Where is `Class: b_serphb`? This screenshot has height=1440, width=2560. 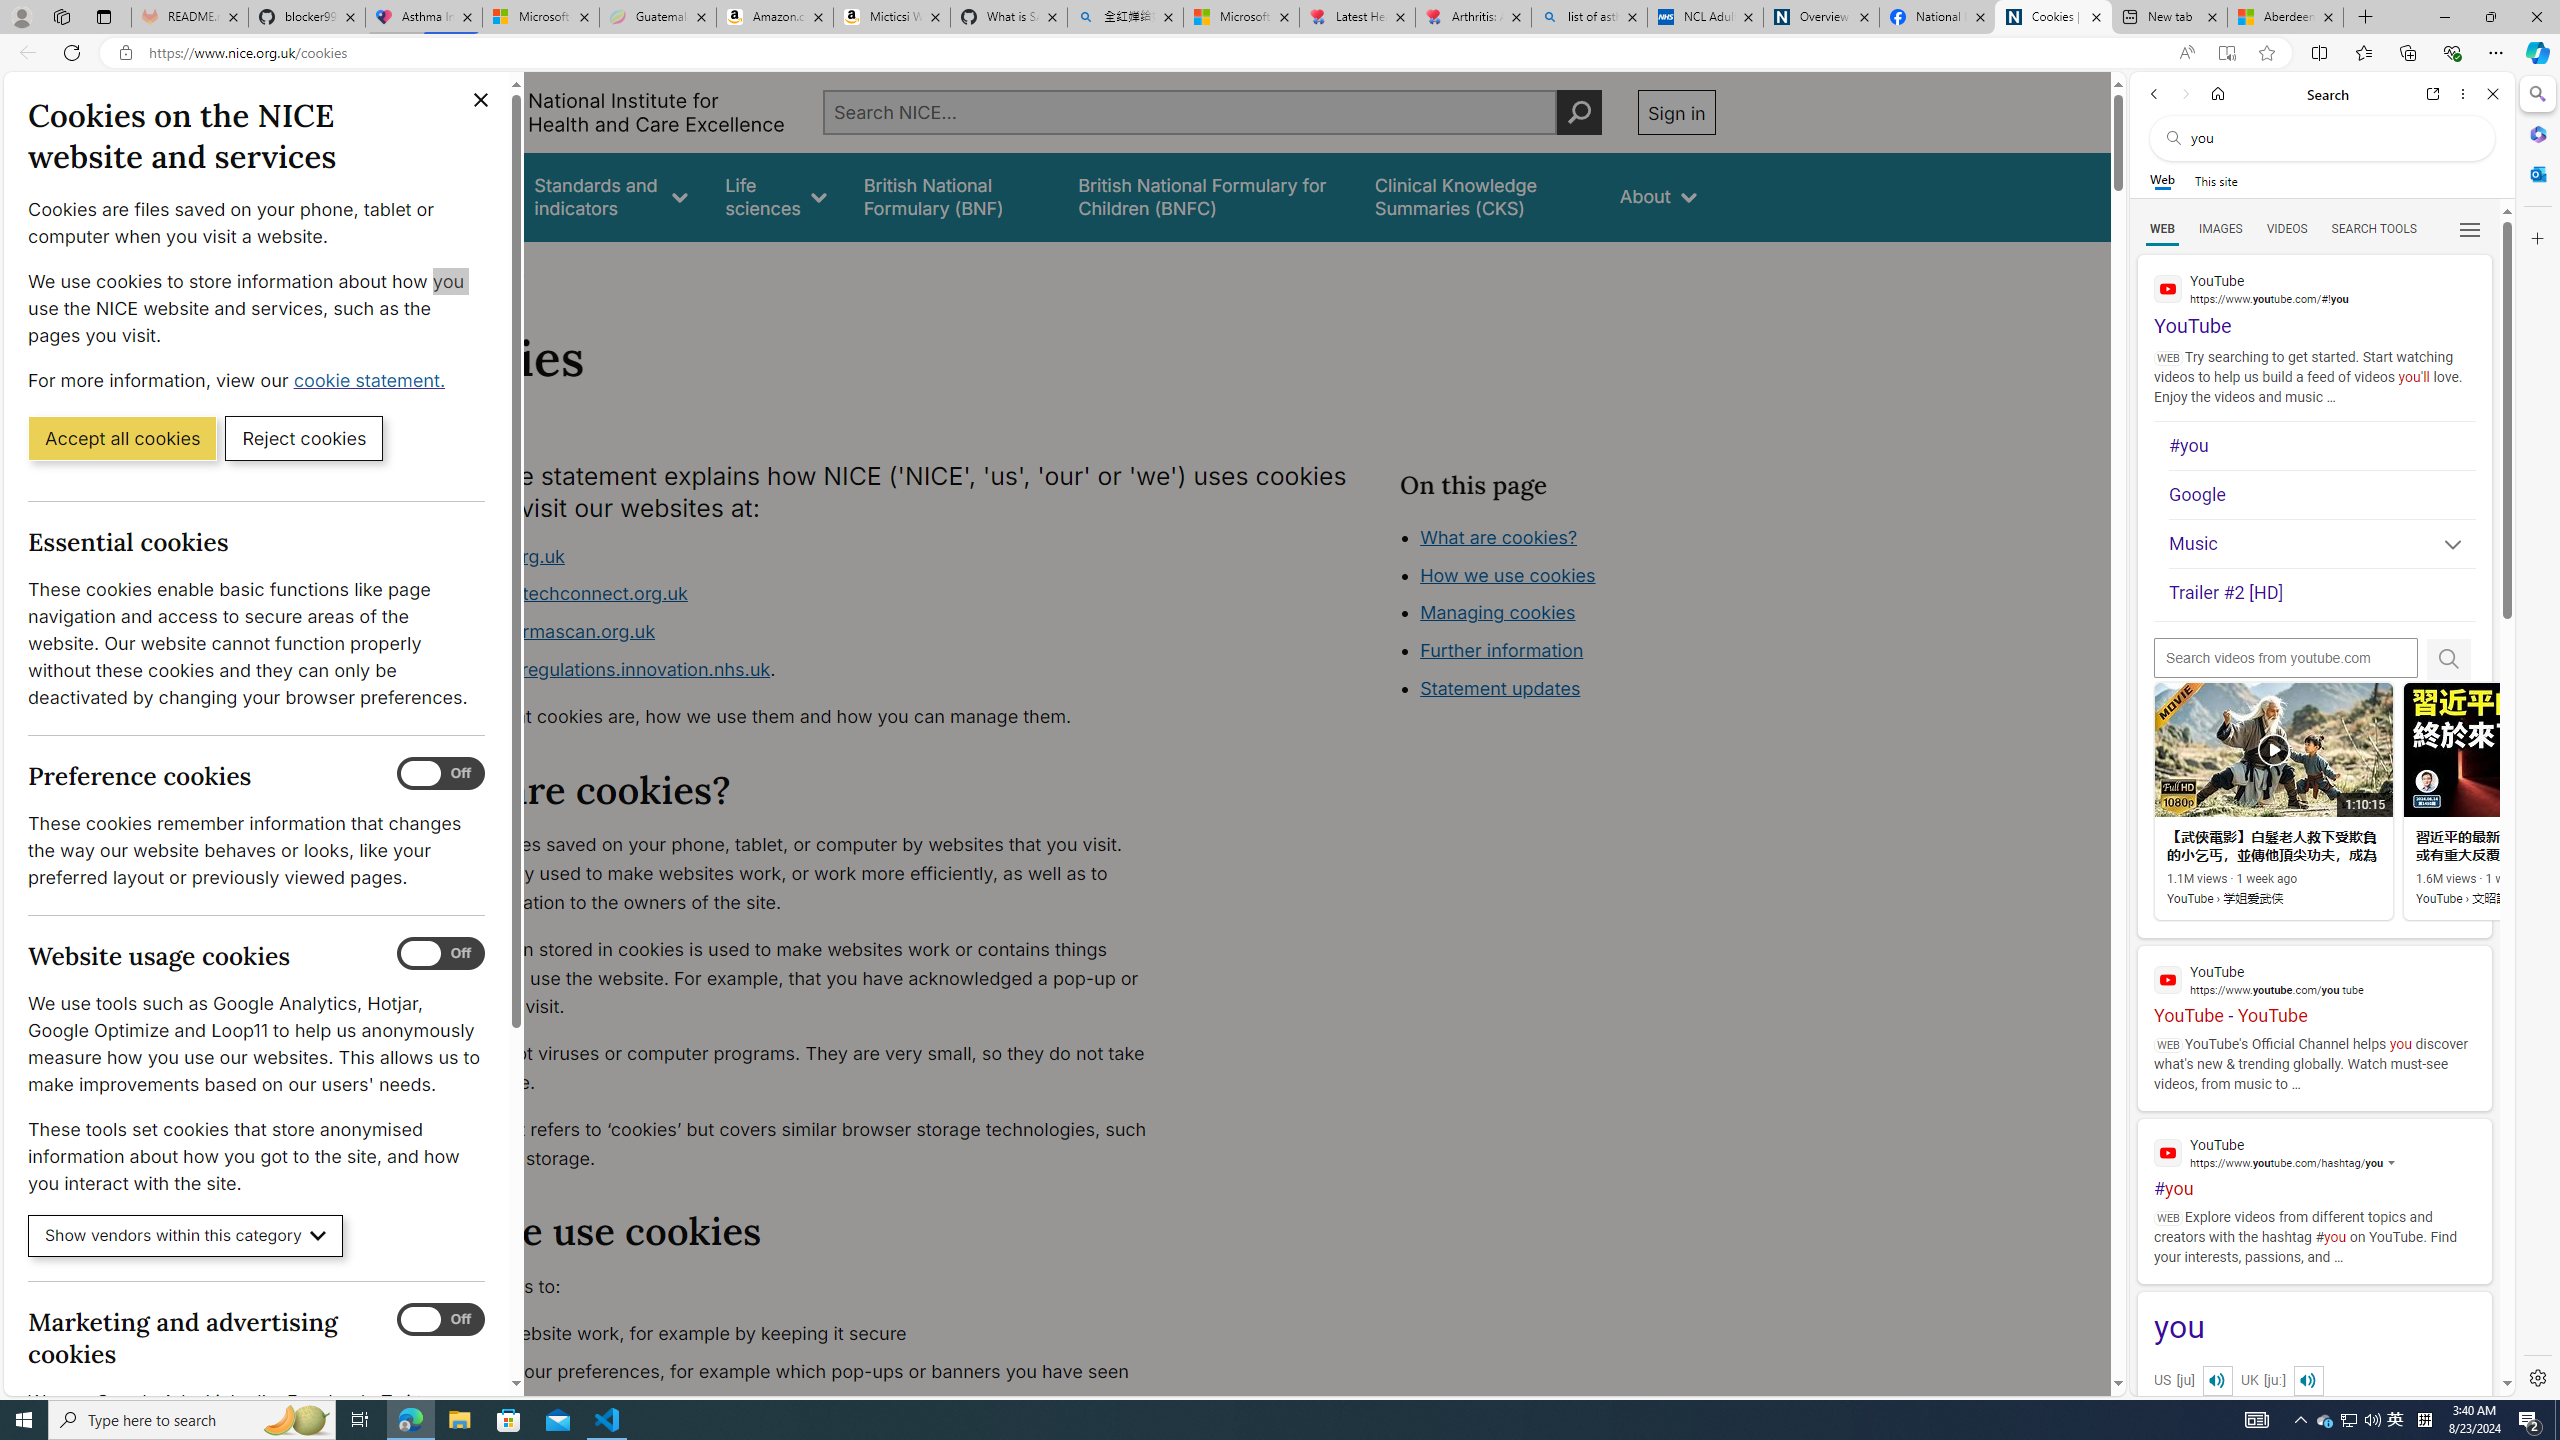 Class: b_serphb is located at coordinates (2470, 230).